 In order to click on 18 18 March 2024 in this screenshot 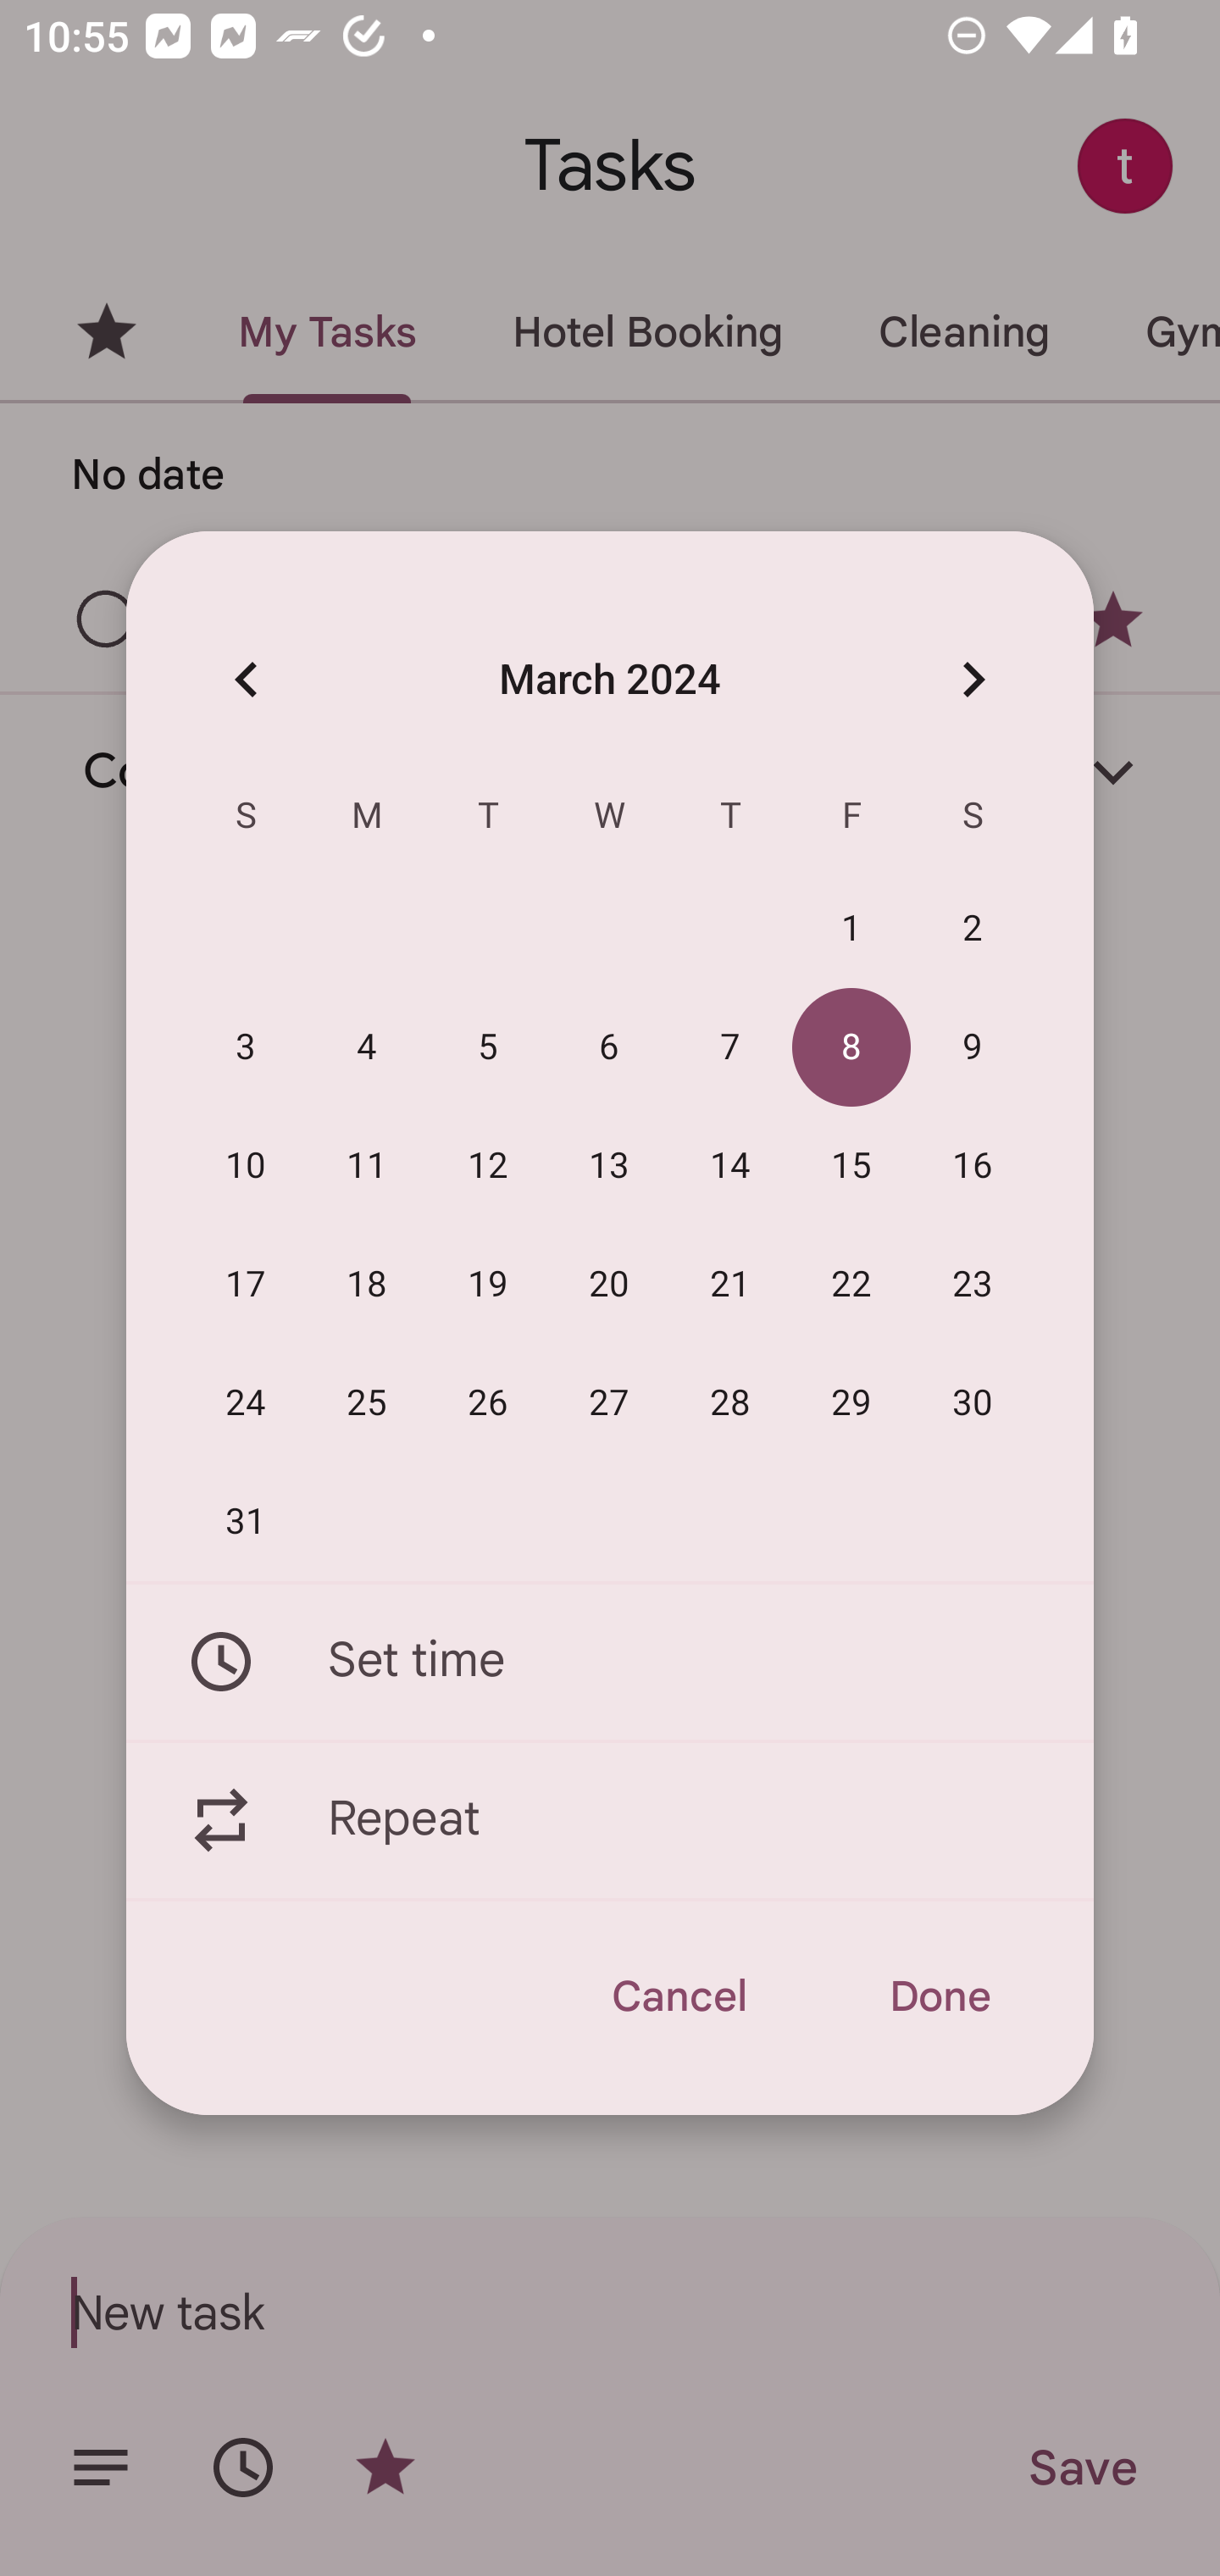, I will do `click(367, 1285)`.